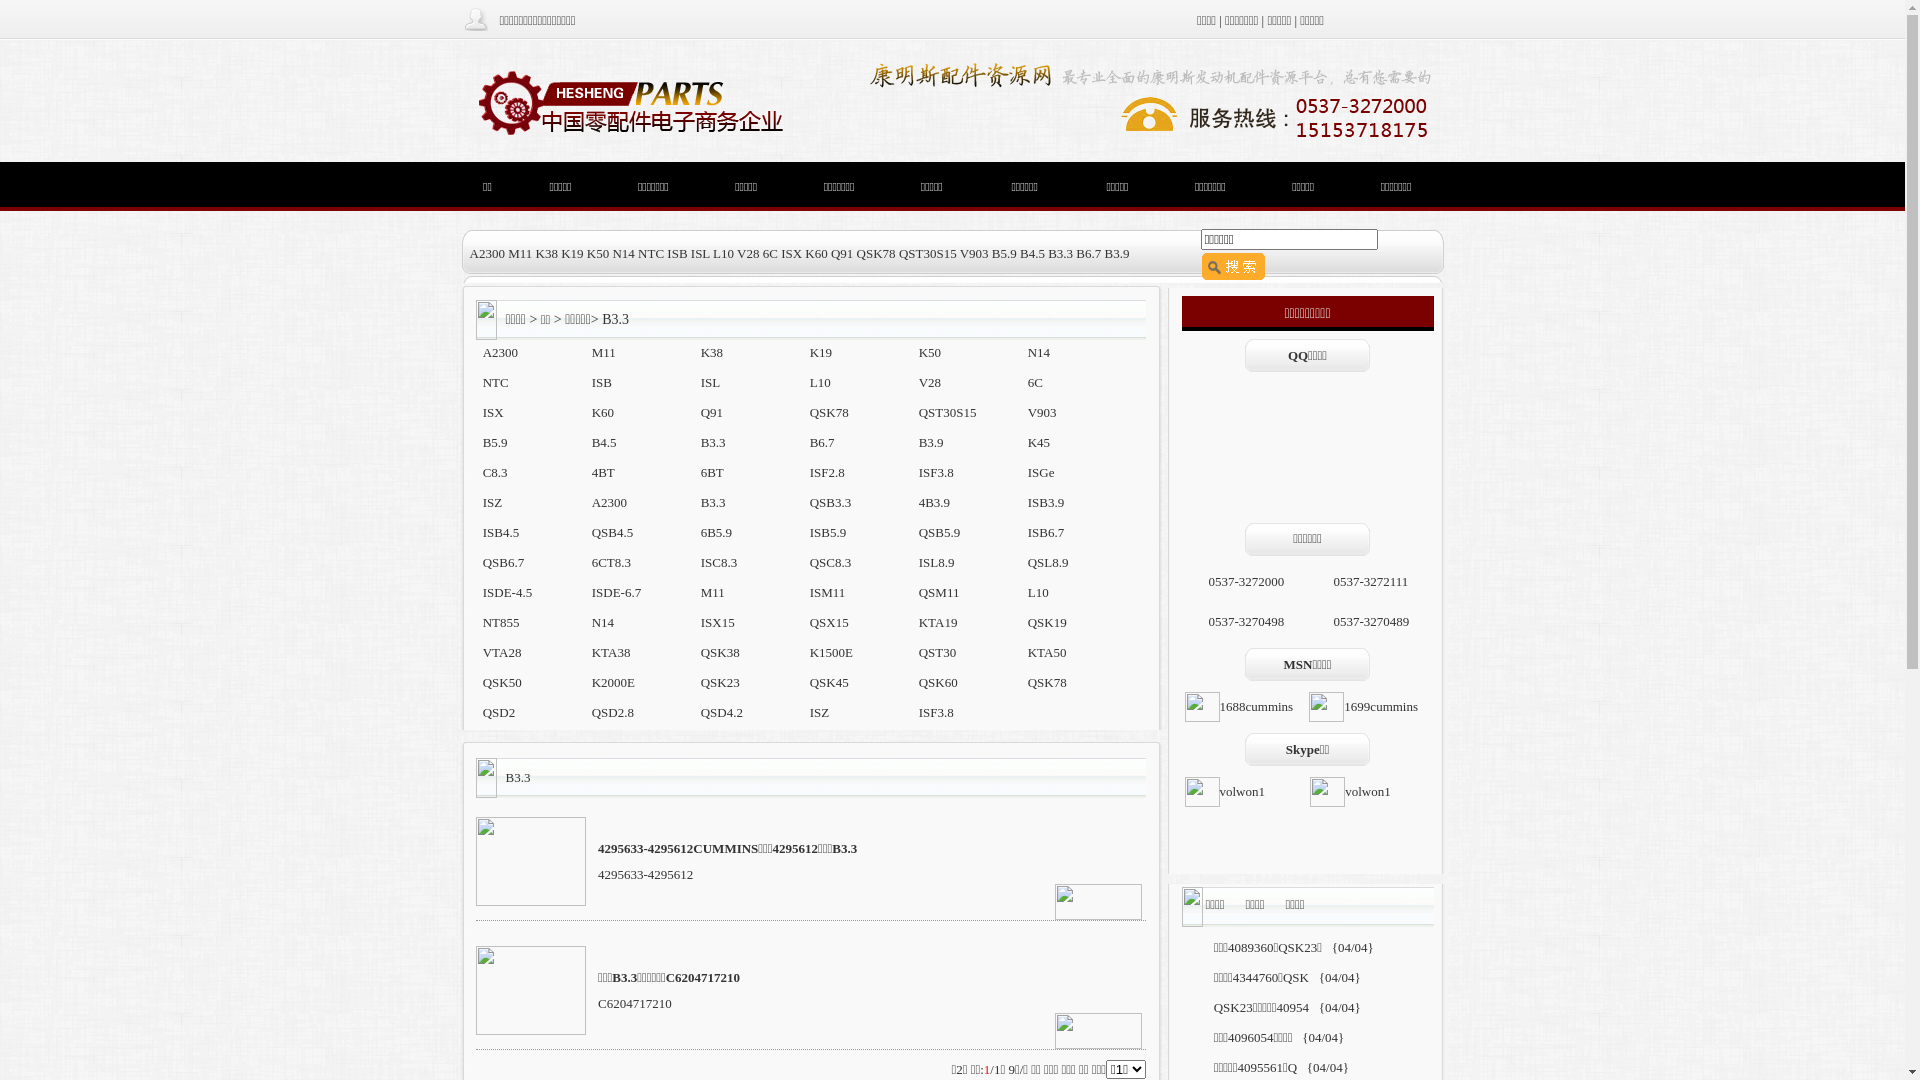 The width and height of the screenshot is (1920, 1080). I want to click on A2300, so click(500, 352).